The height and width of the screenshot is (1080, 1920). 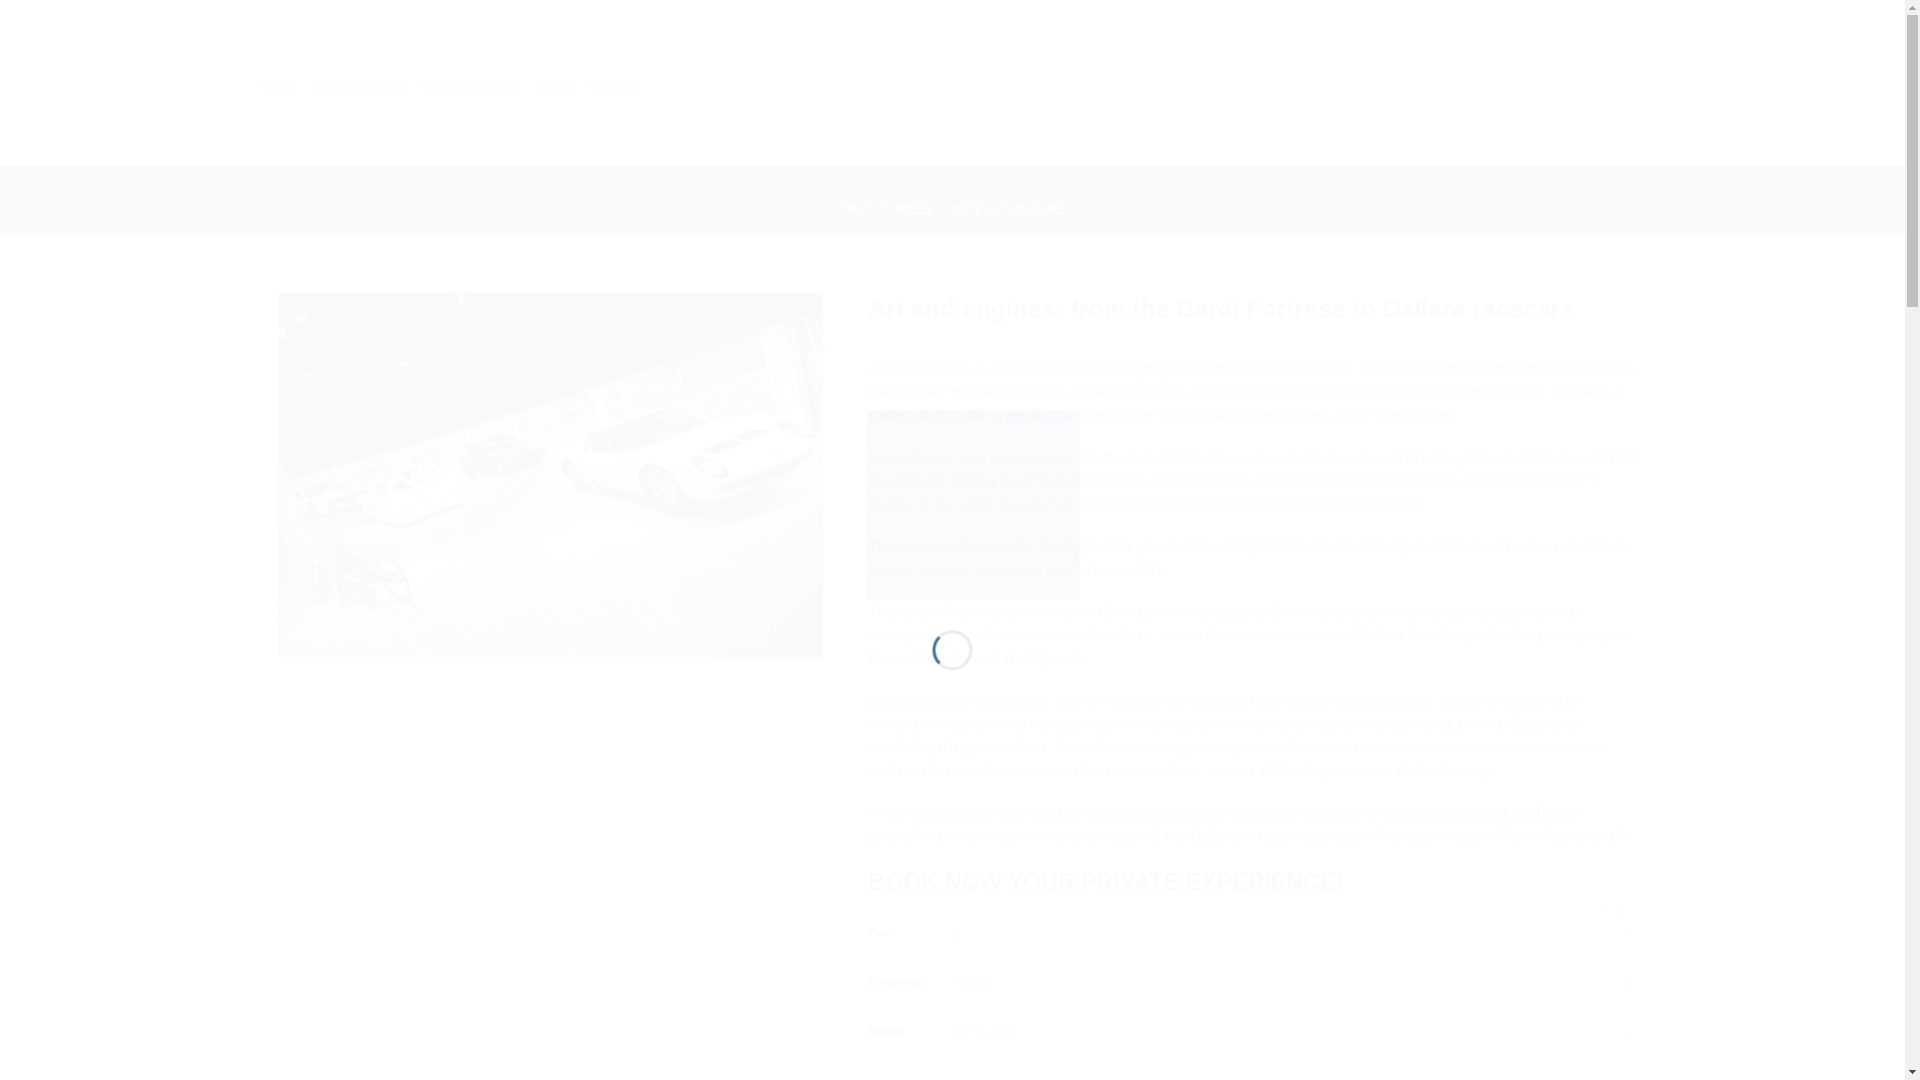 What do you see at coordinates (472, 86) in the screenshot?
I see `DESTINATIONS` at bounding box center [472, 86].